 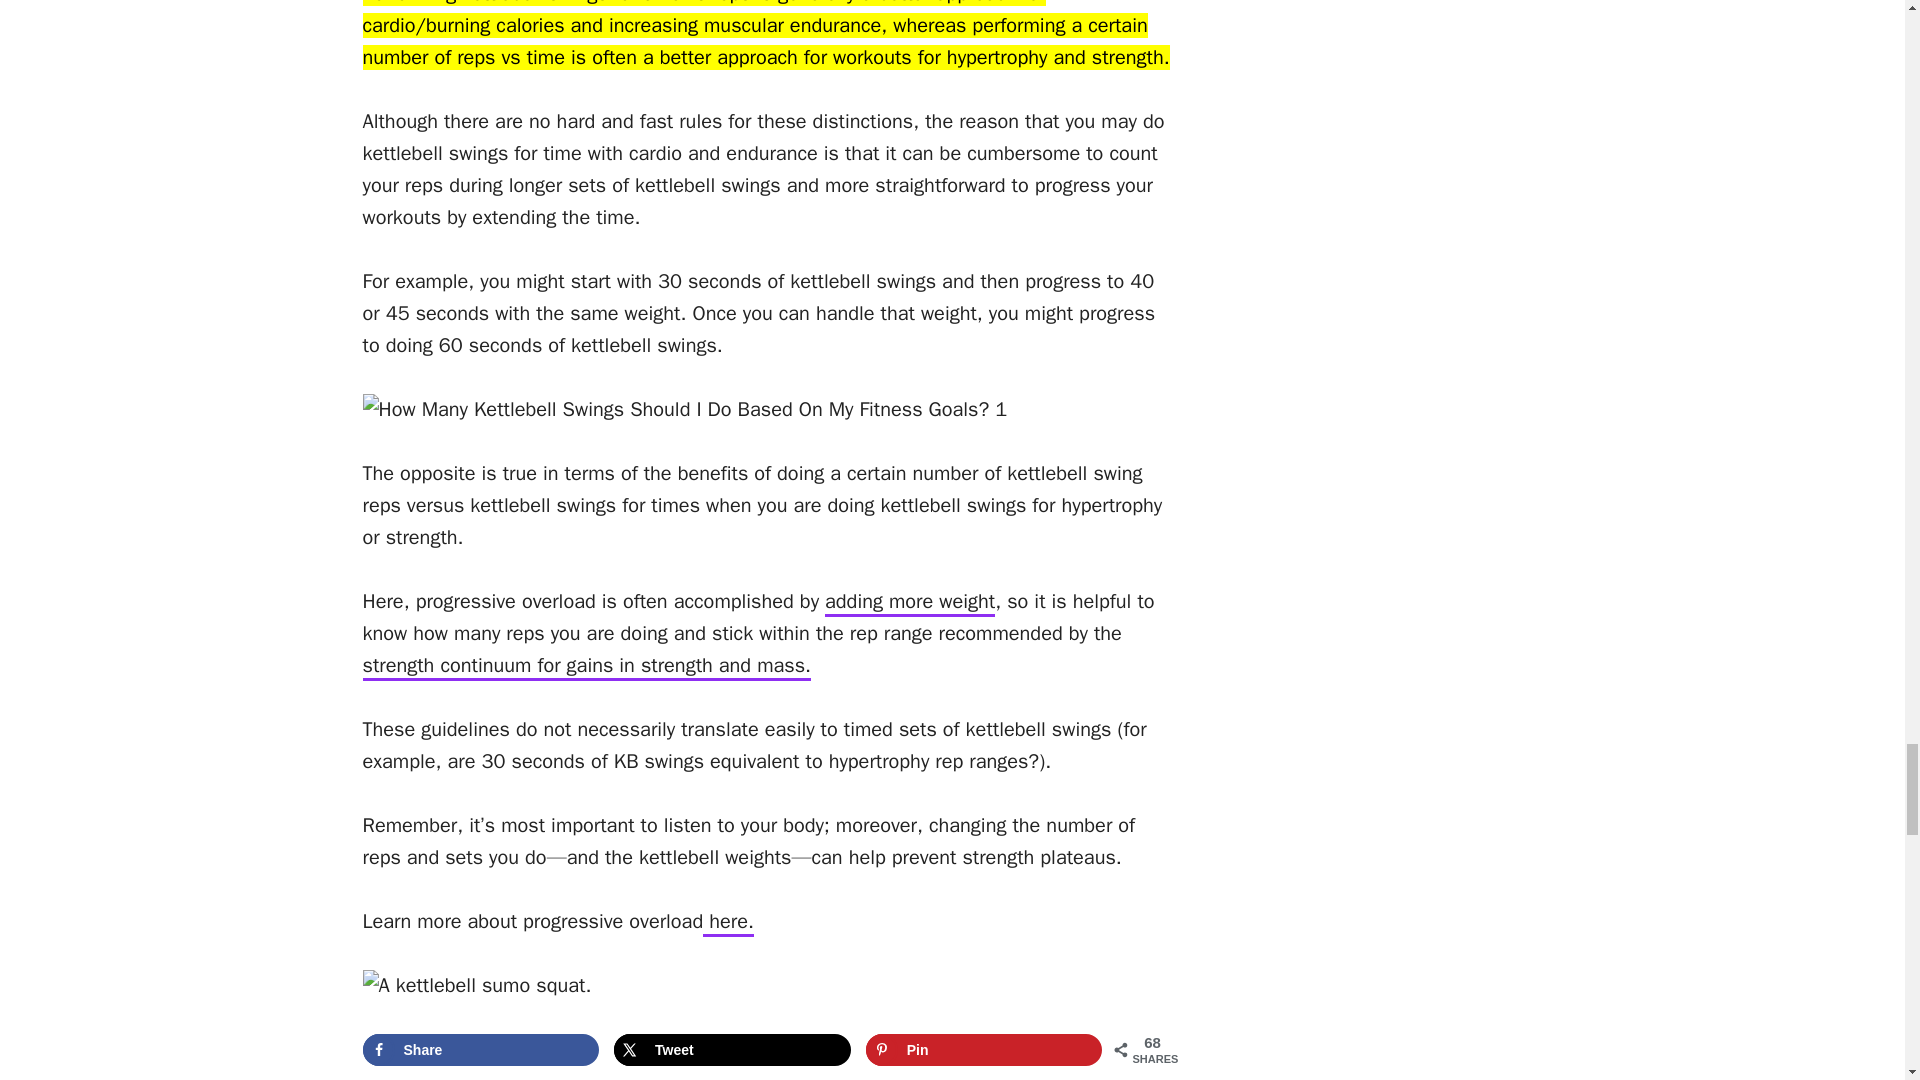 I want to click on Share on Facebook, so click(x=480, y=1049).